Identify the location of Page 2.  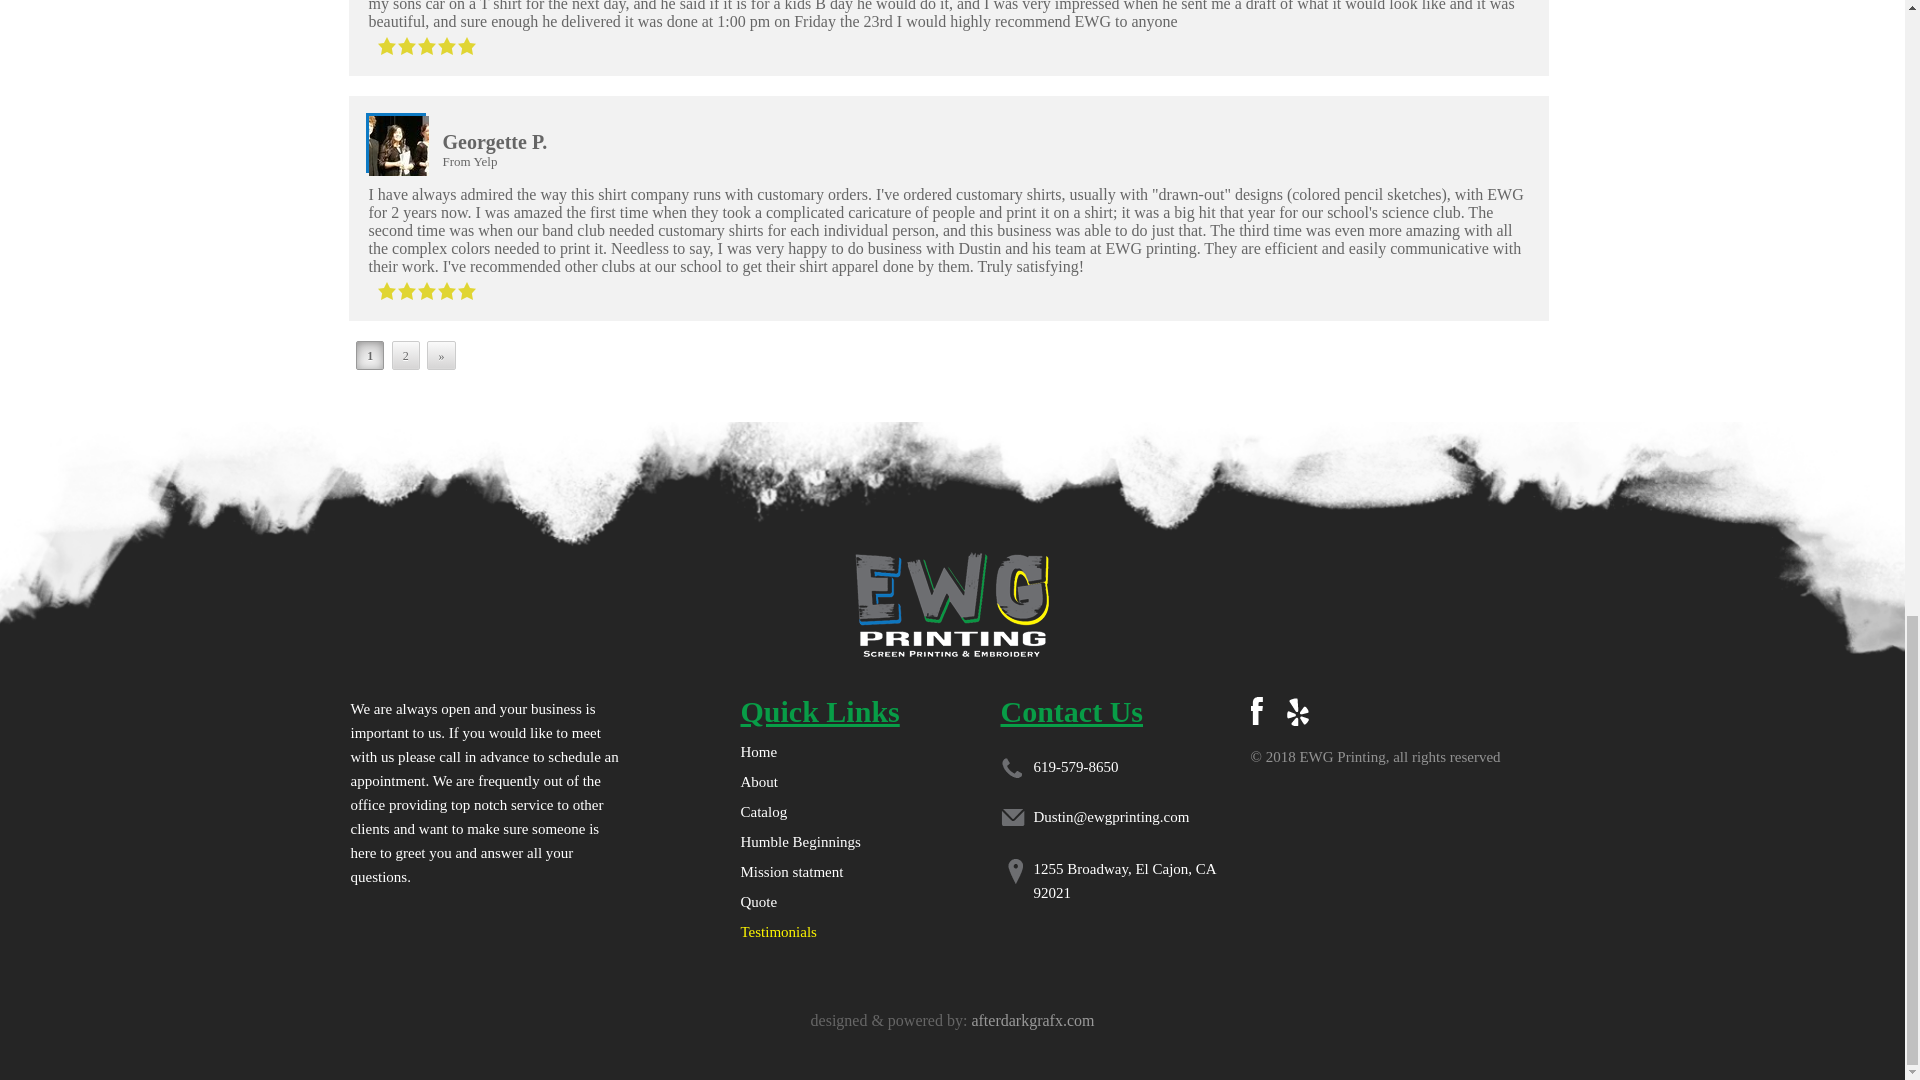
(406, 356).